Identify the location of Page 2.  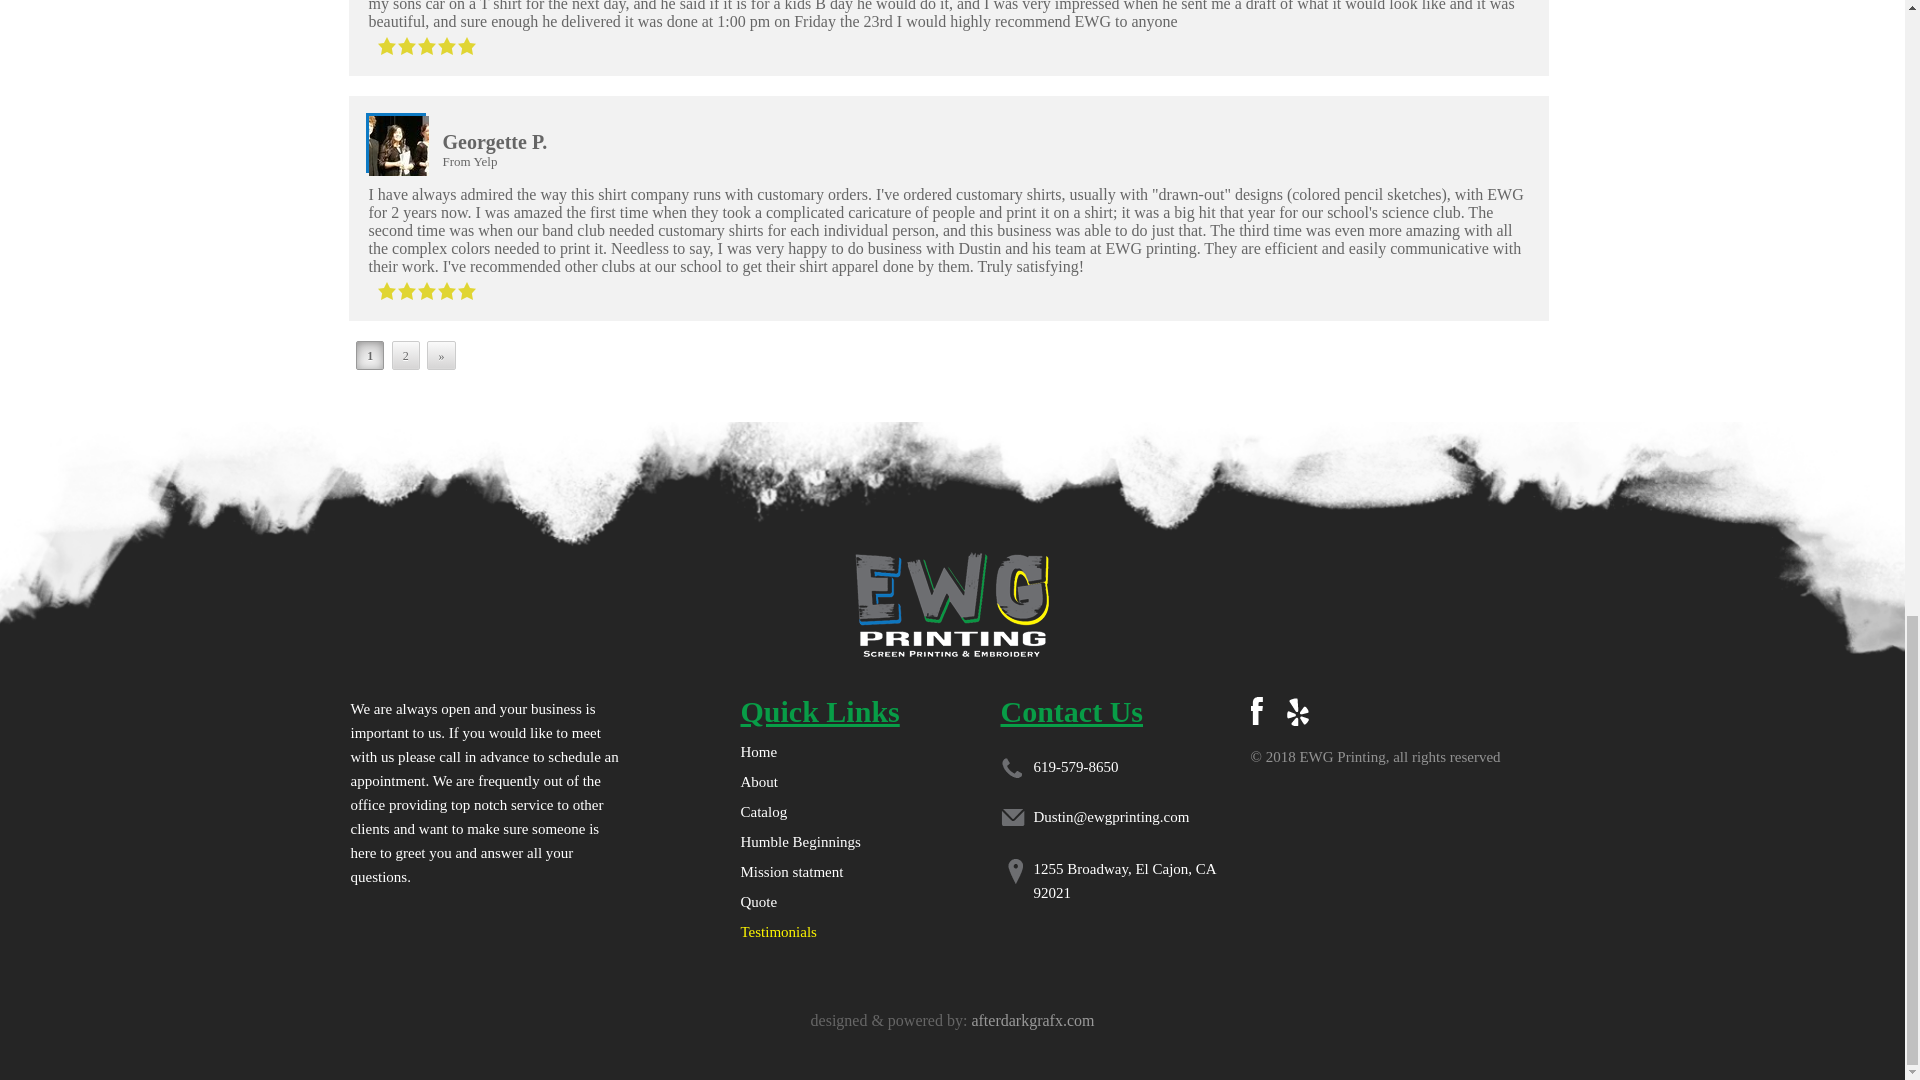
(406, 356).